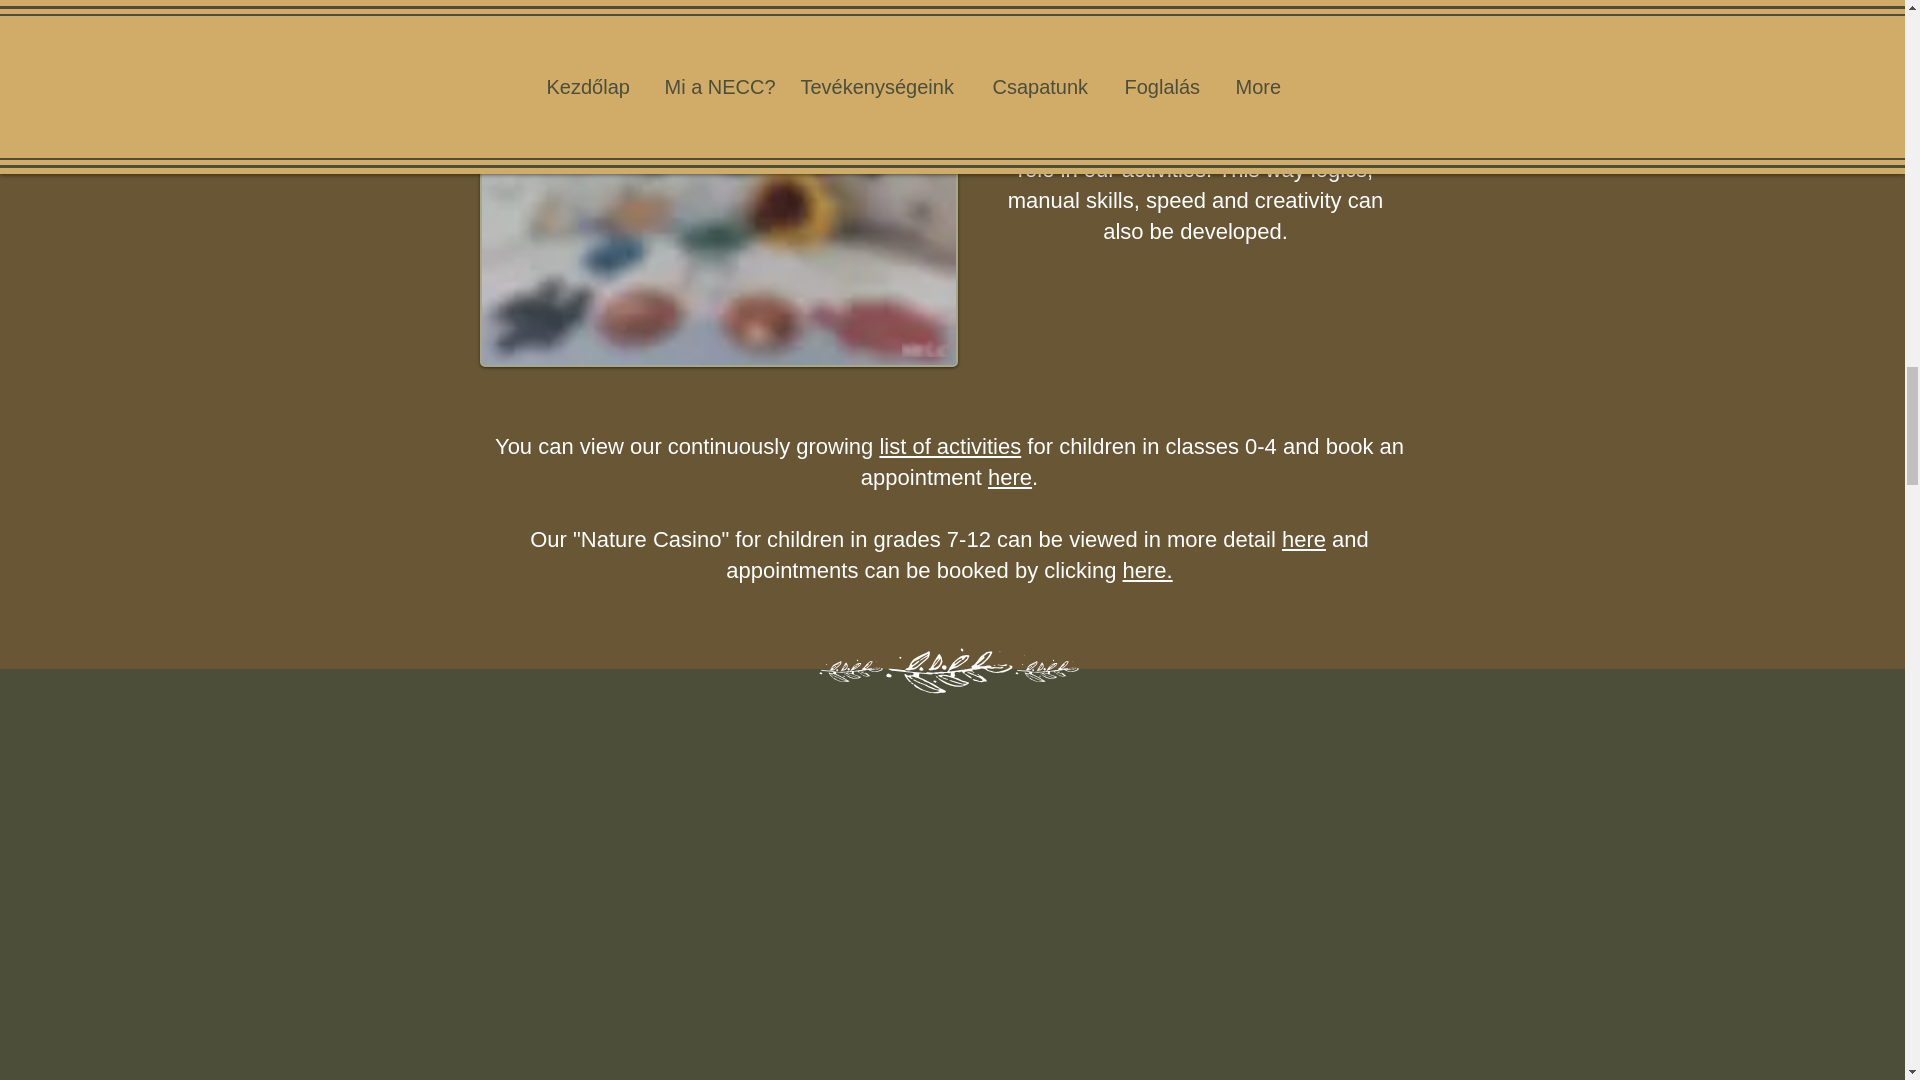 The image size is (1920, 1080). I want to click on here., so click(1148, 570).